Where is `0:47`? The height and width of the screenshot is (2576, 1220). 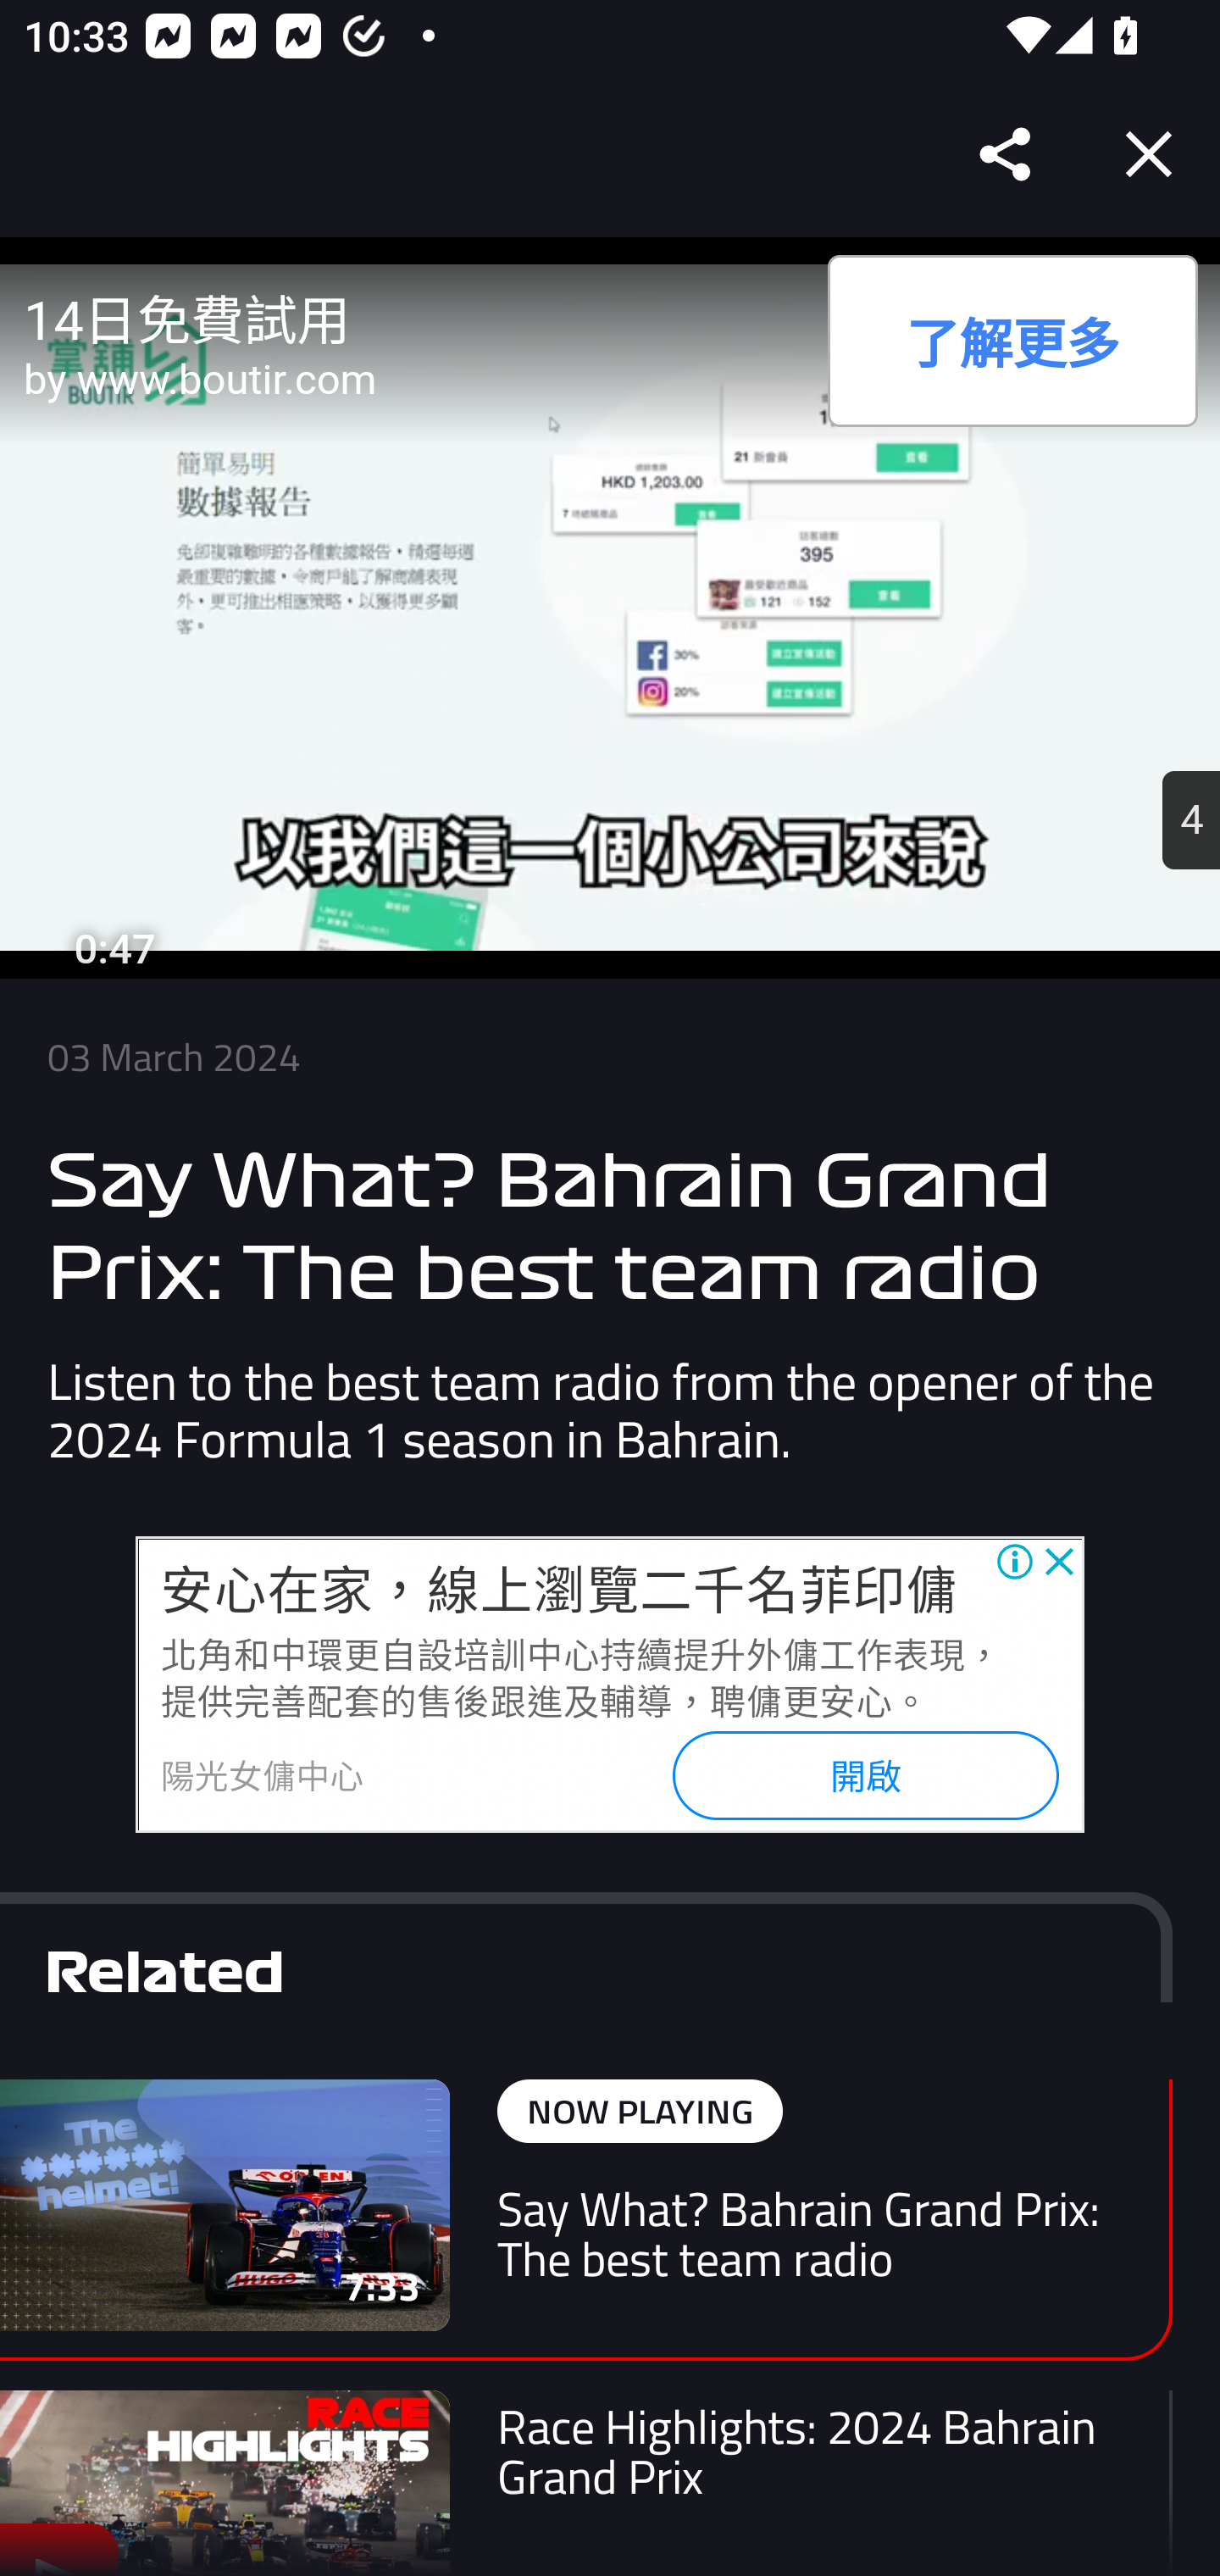
0:47 is located at coordinates (115, 949).